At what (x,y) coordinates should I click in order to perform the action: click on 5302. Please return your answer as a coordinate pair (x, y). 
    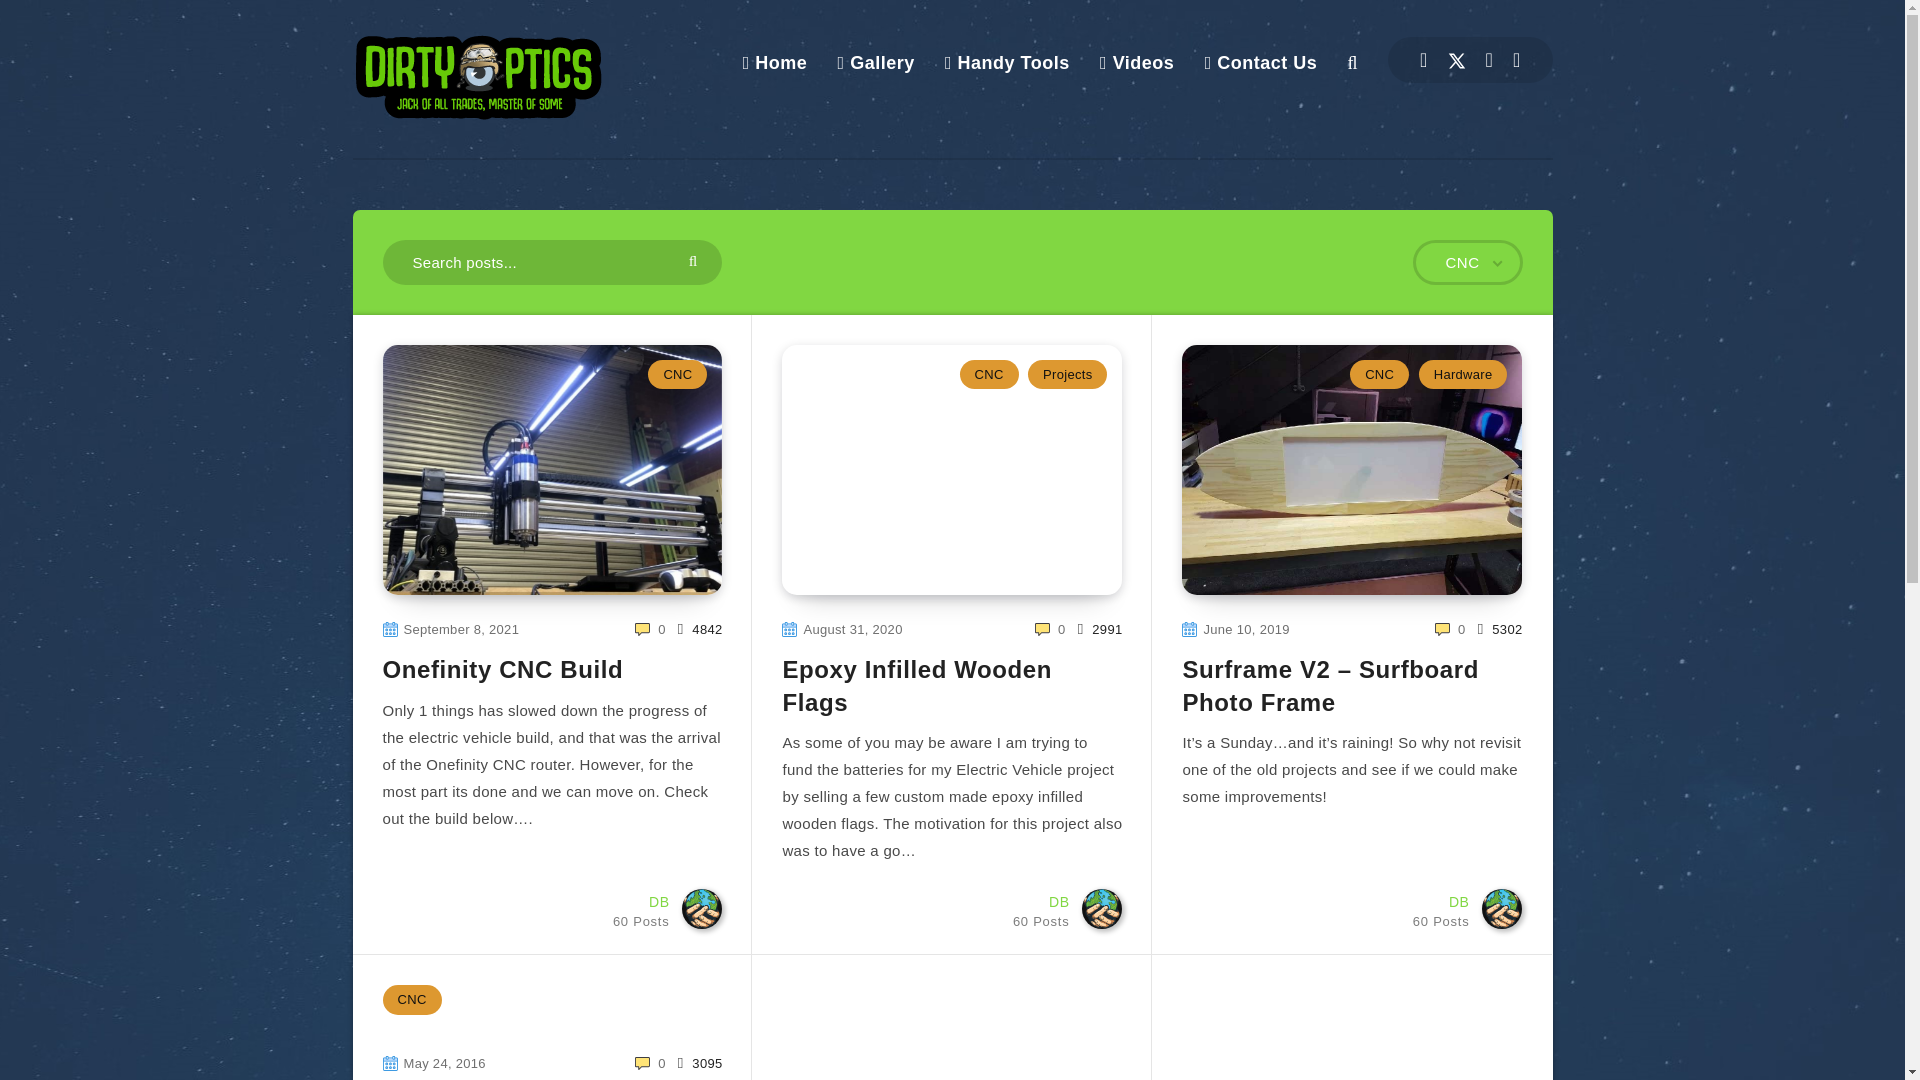
    Looking at the image, I should click on (1500, 629).